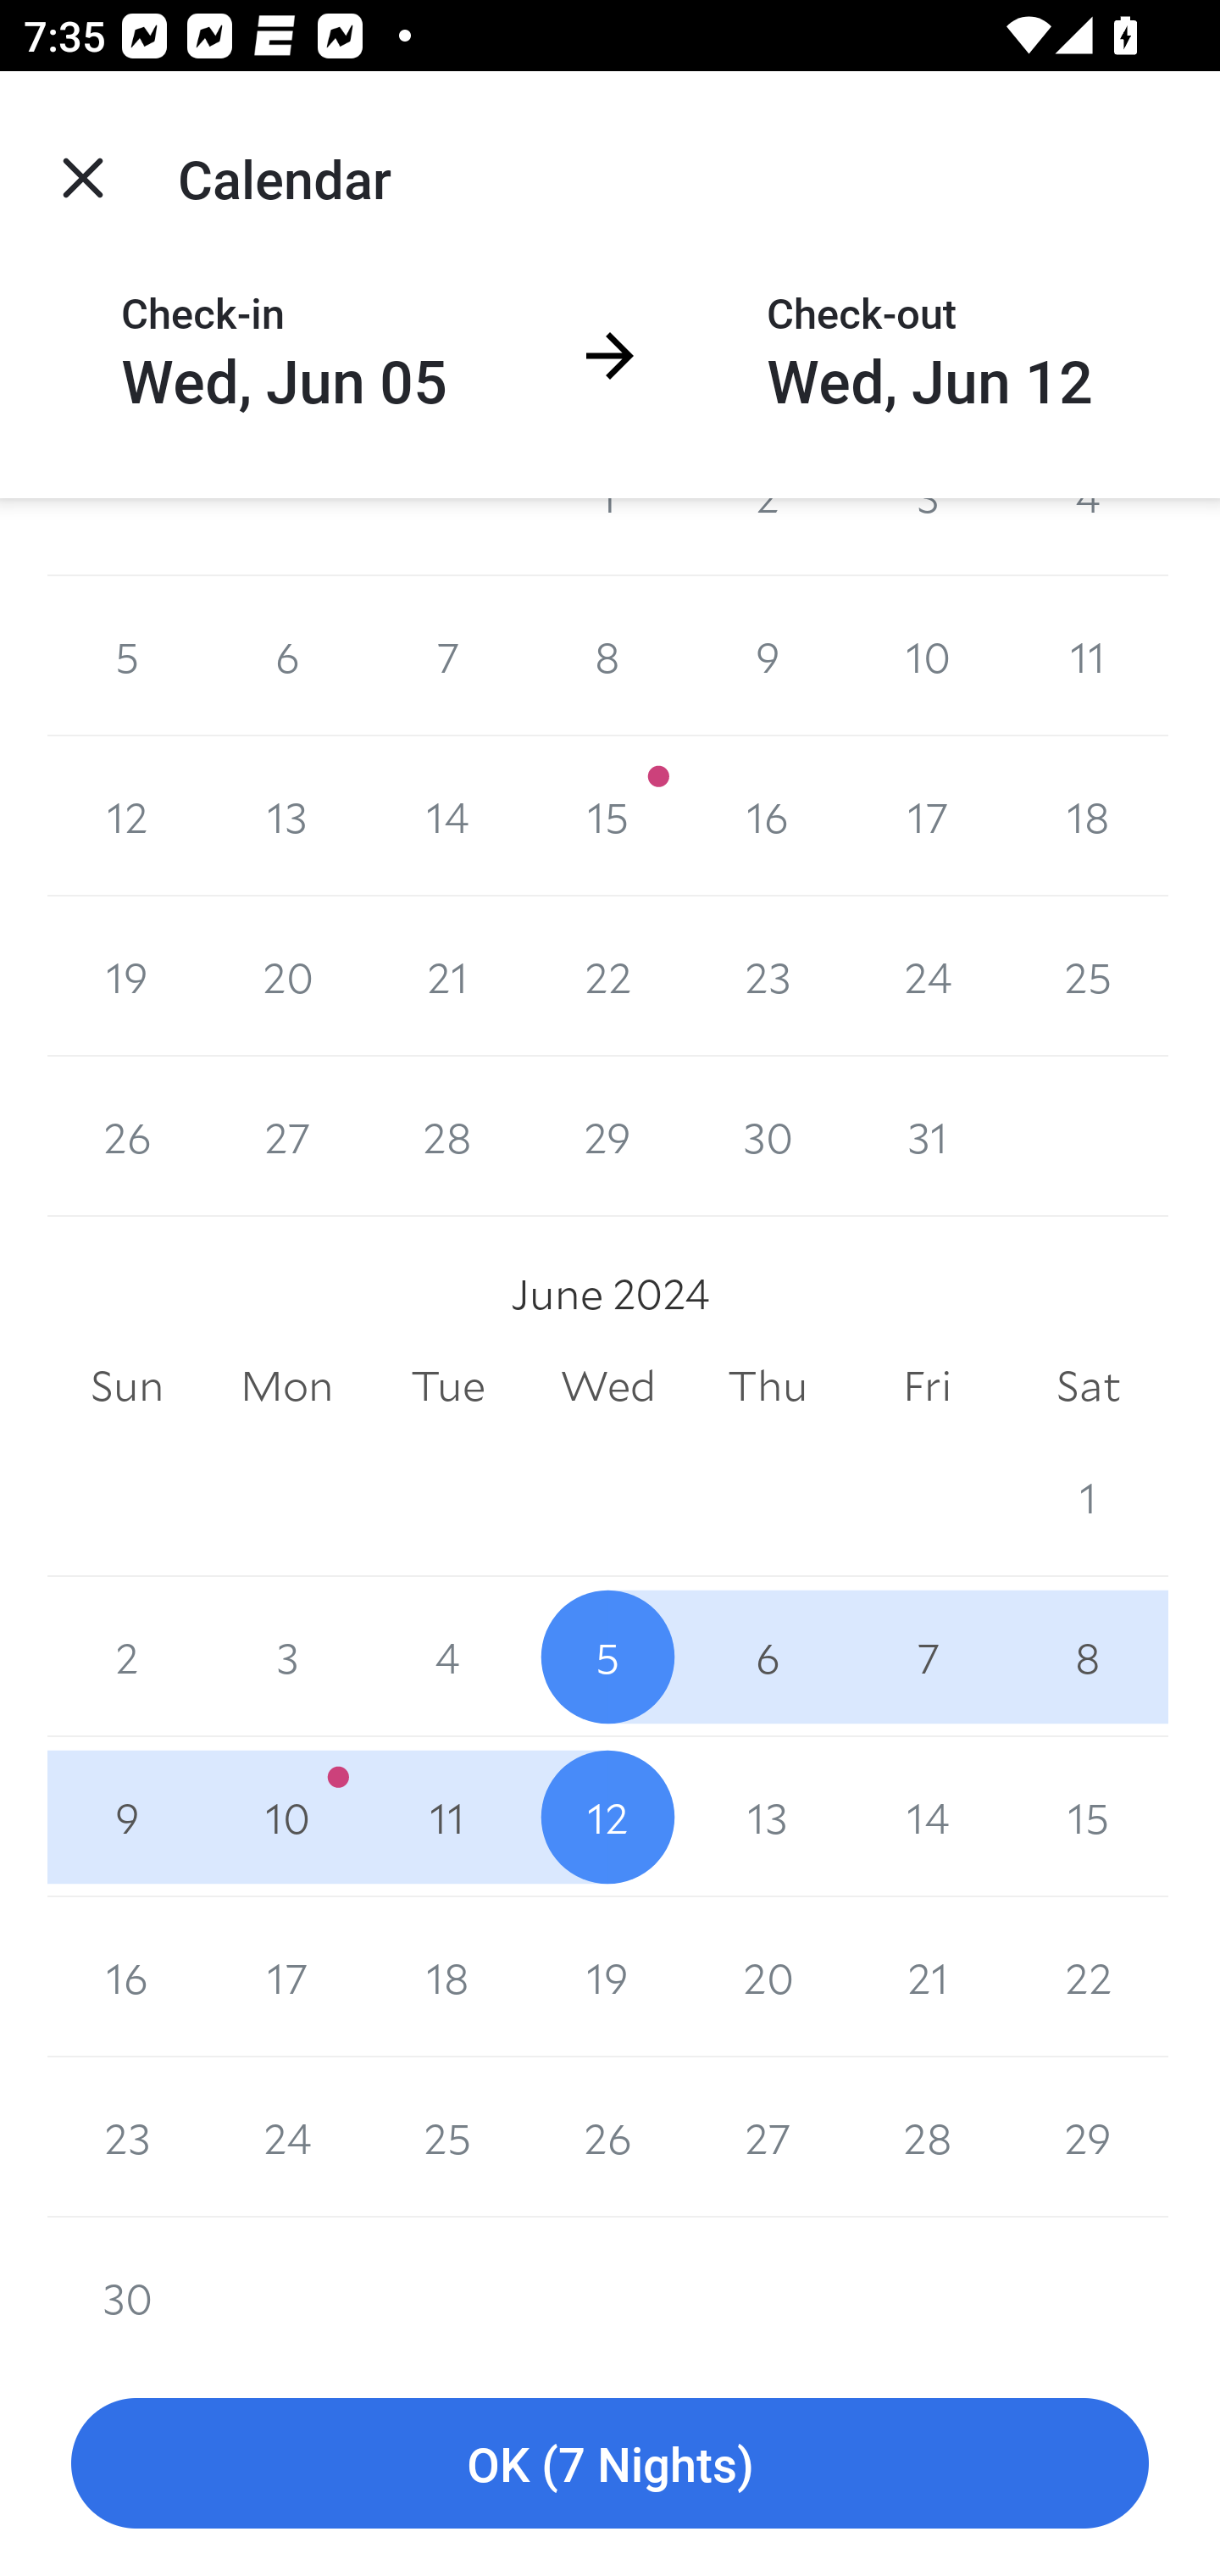 The height and width of the screenshot is (2576, 1220). I want to click on 4 4 June 2024, so click(447, 1656).